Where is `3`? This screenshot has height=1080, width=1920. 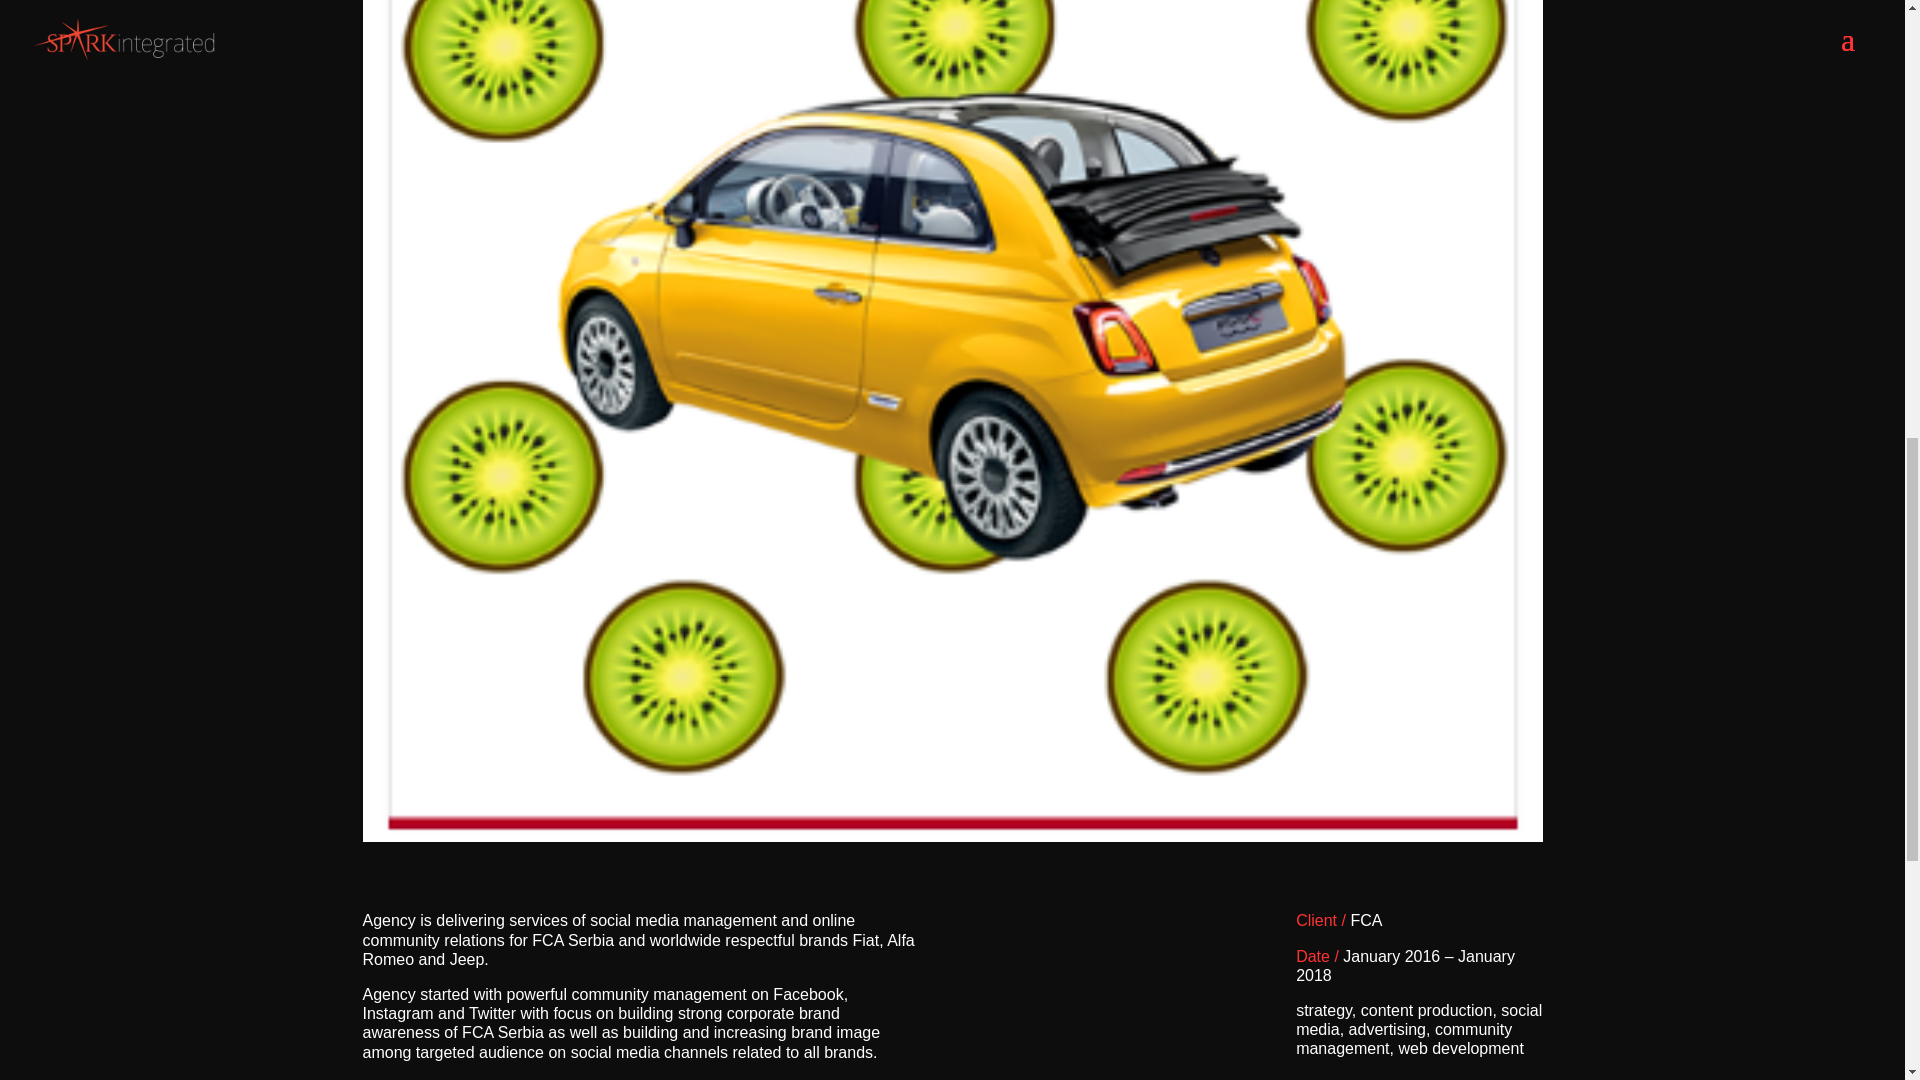
3 is located at coordinates (927, 808).